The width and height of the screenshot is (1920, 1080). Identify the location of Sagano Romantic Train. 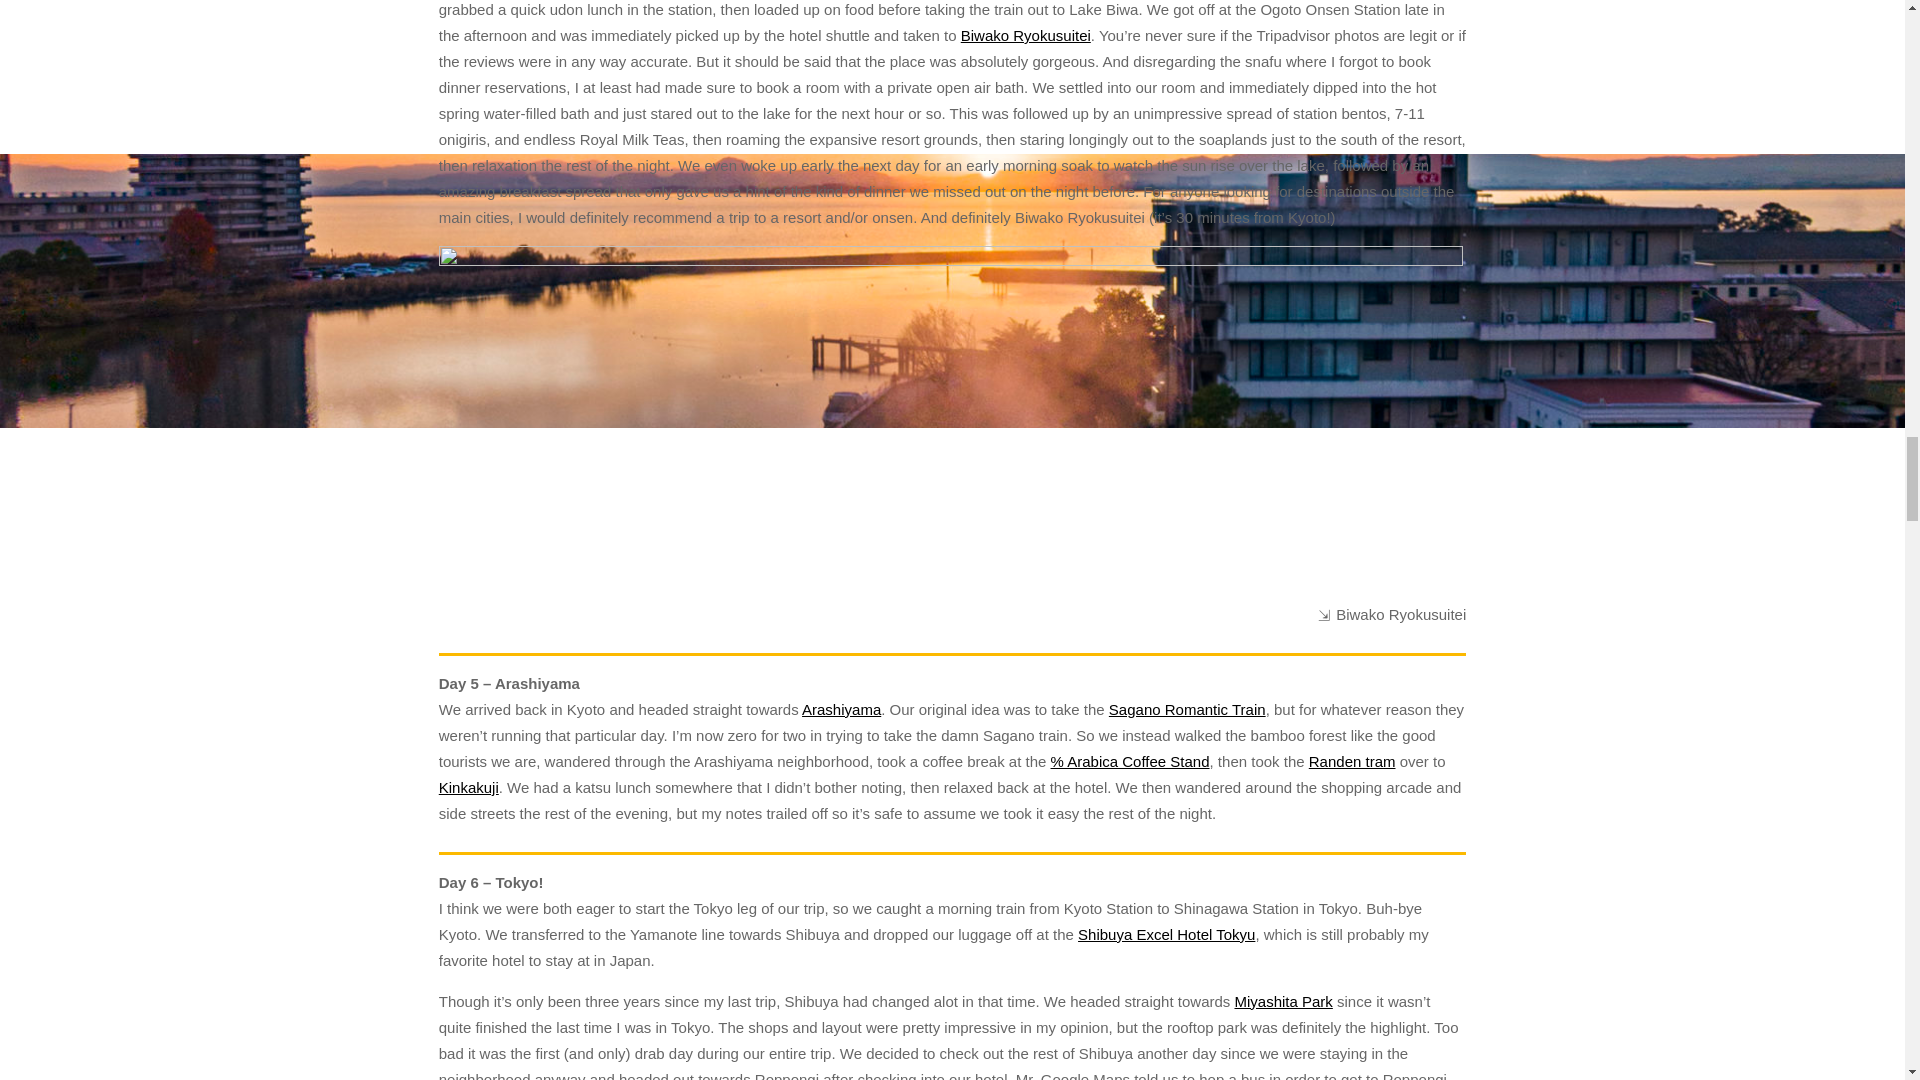
(1187, 709).